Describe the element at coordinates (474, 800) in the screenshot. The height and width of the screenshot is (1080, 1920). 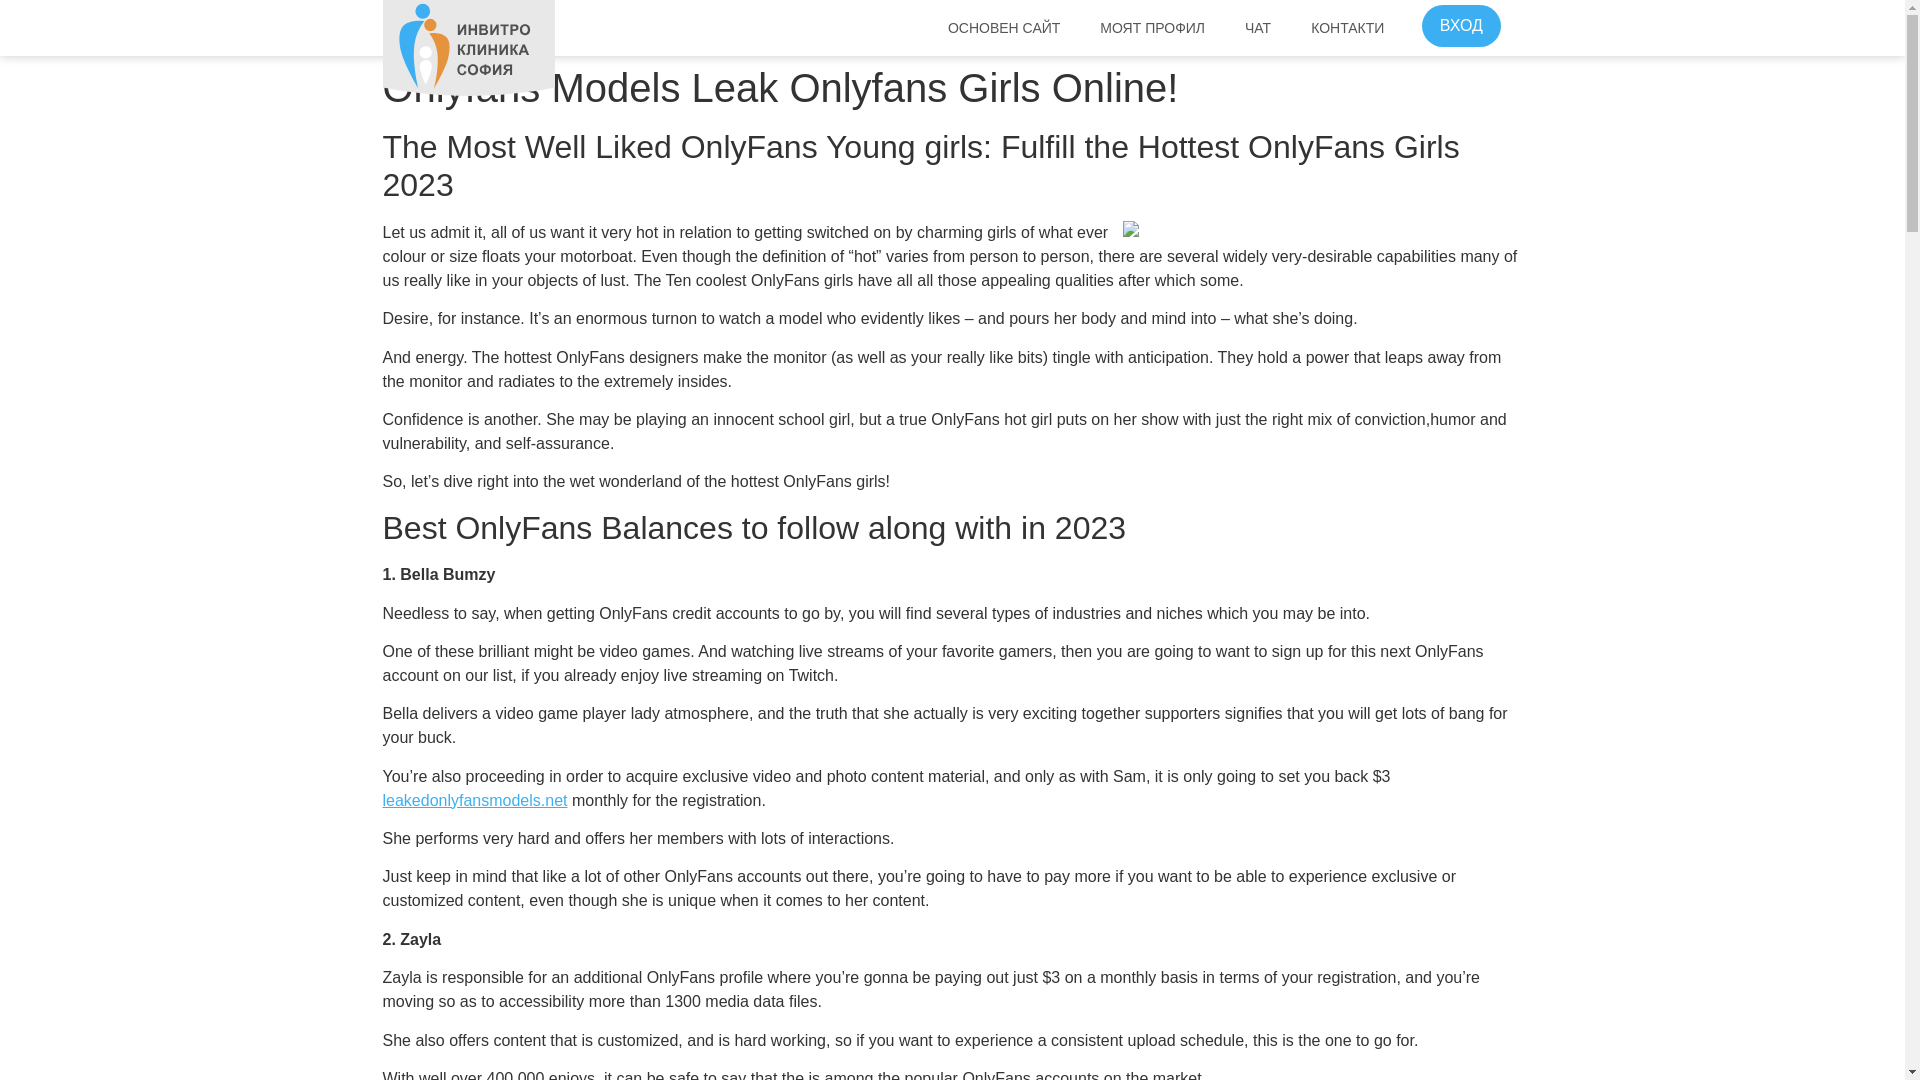
I see `leakedonlyfansmodels.net` at that location.